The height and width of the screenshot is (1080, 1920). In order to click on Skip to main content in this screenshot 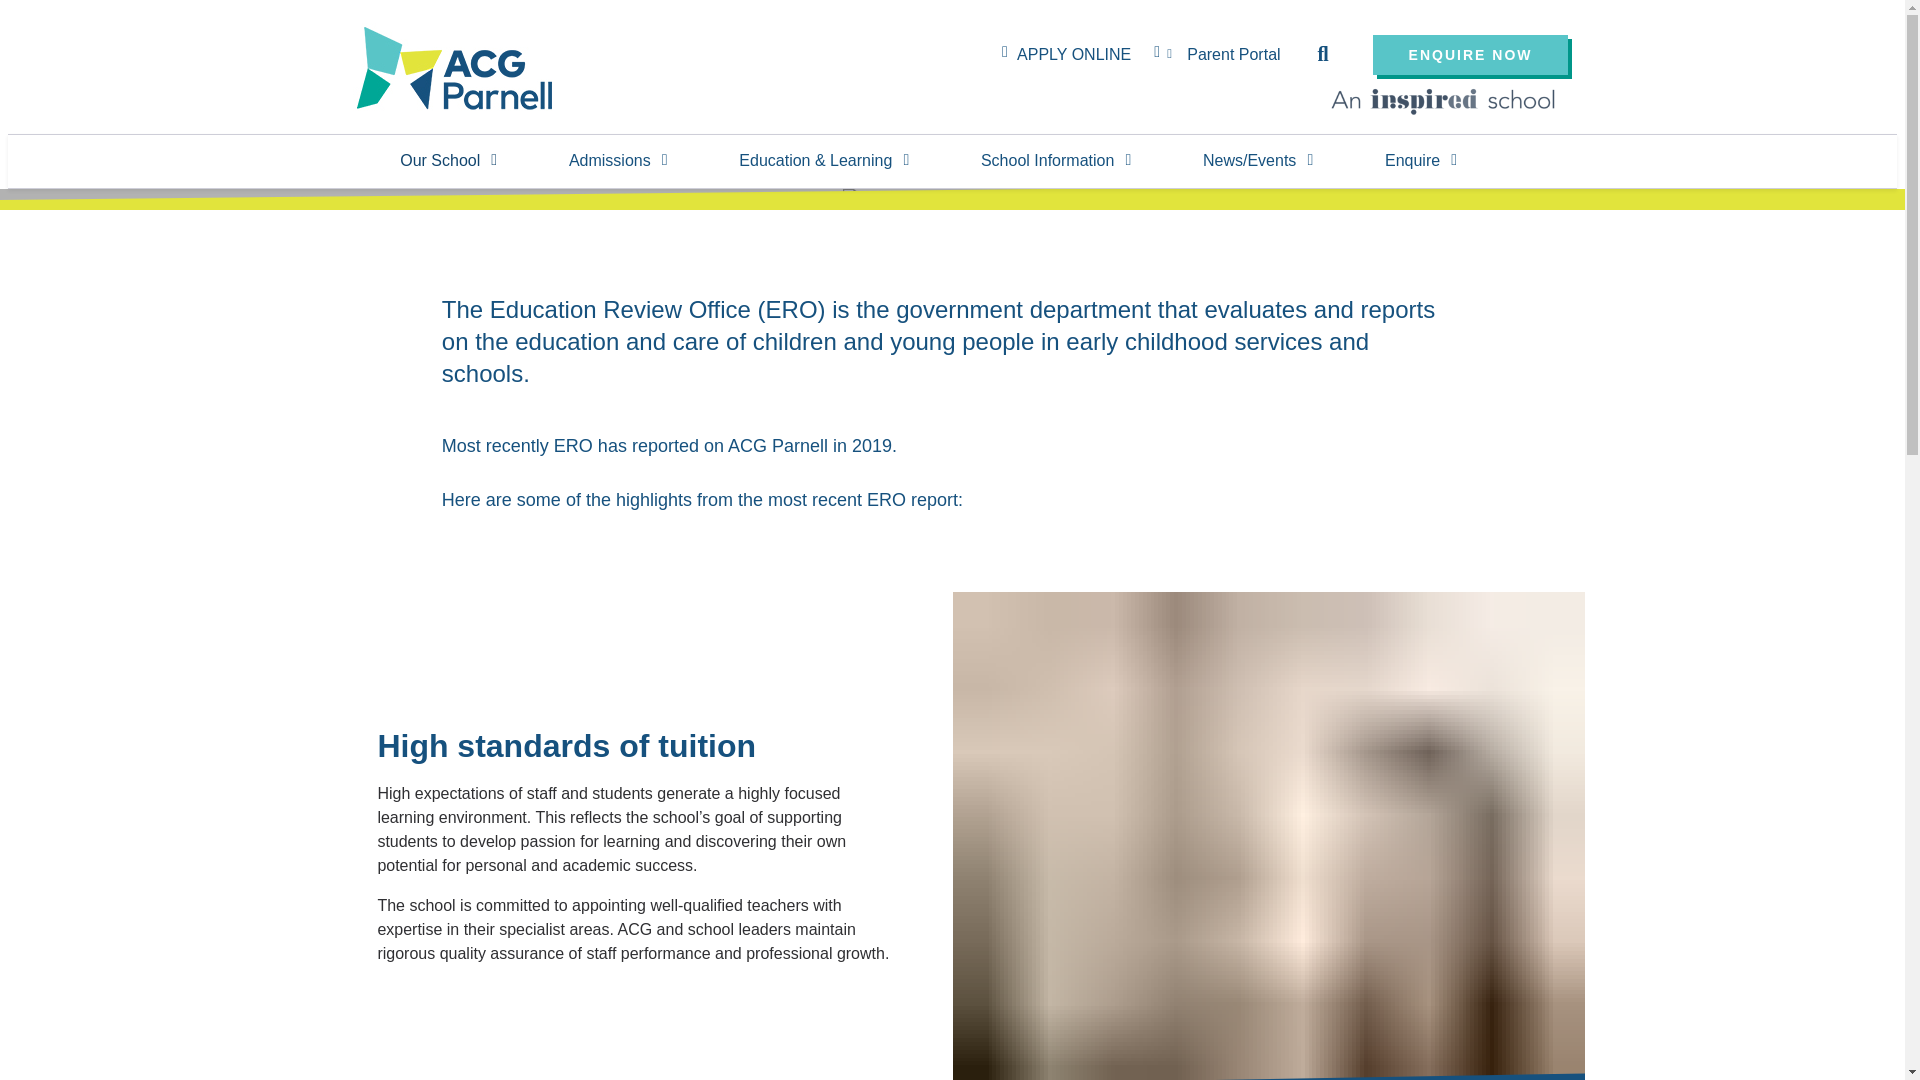, I will do `click(952, 5)`.